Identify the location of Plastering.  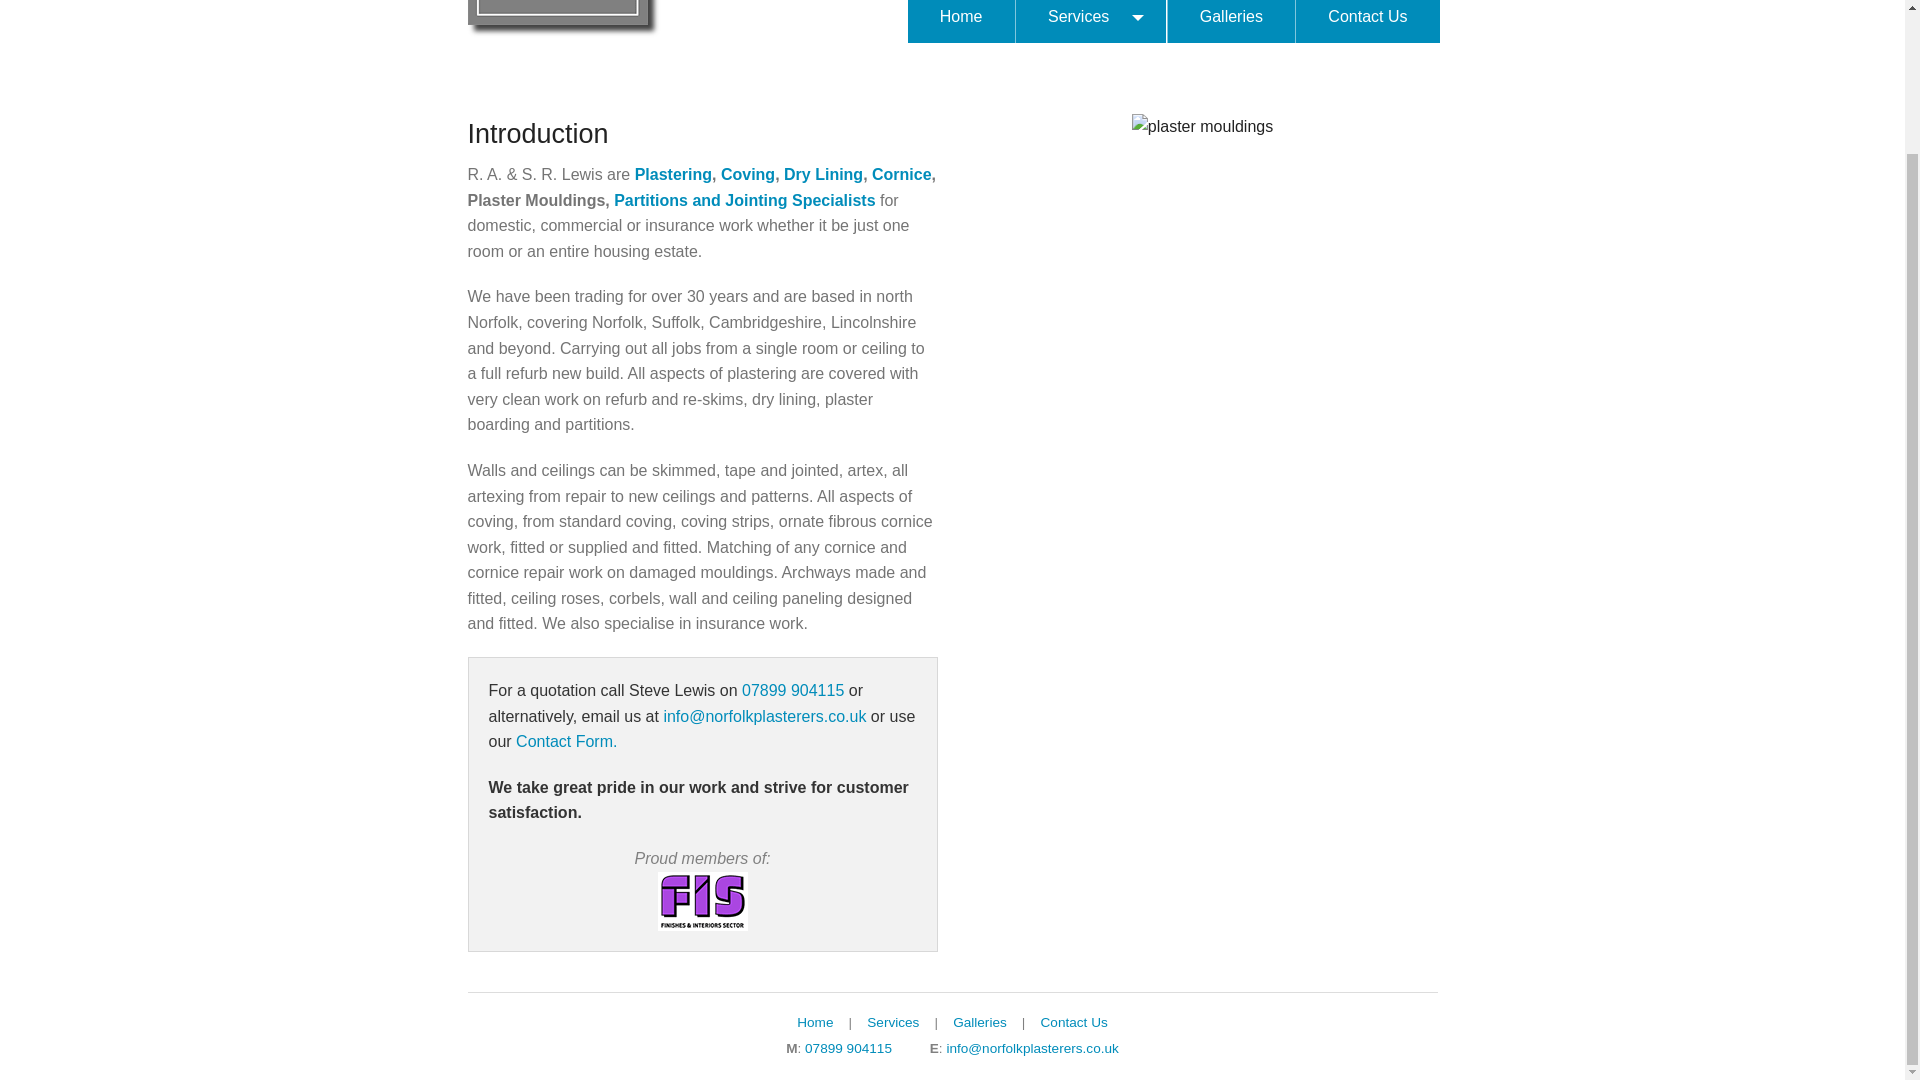
(674, 174).